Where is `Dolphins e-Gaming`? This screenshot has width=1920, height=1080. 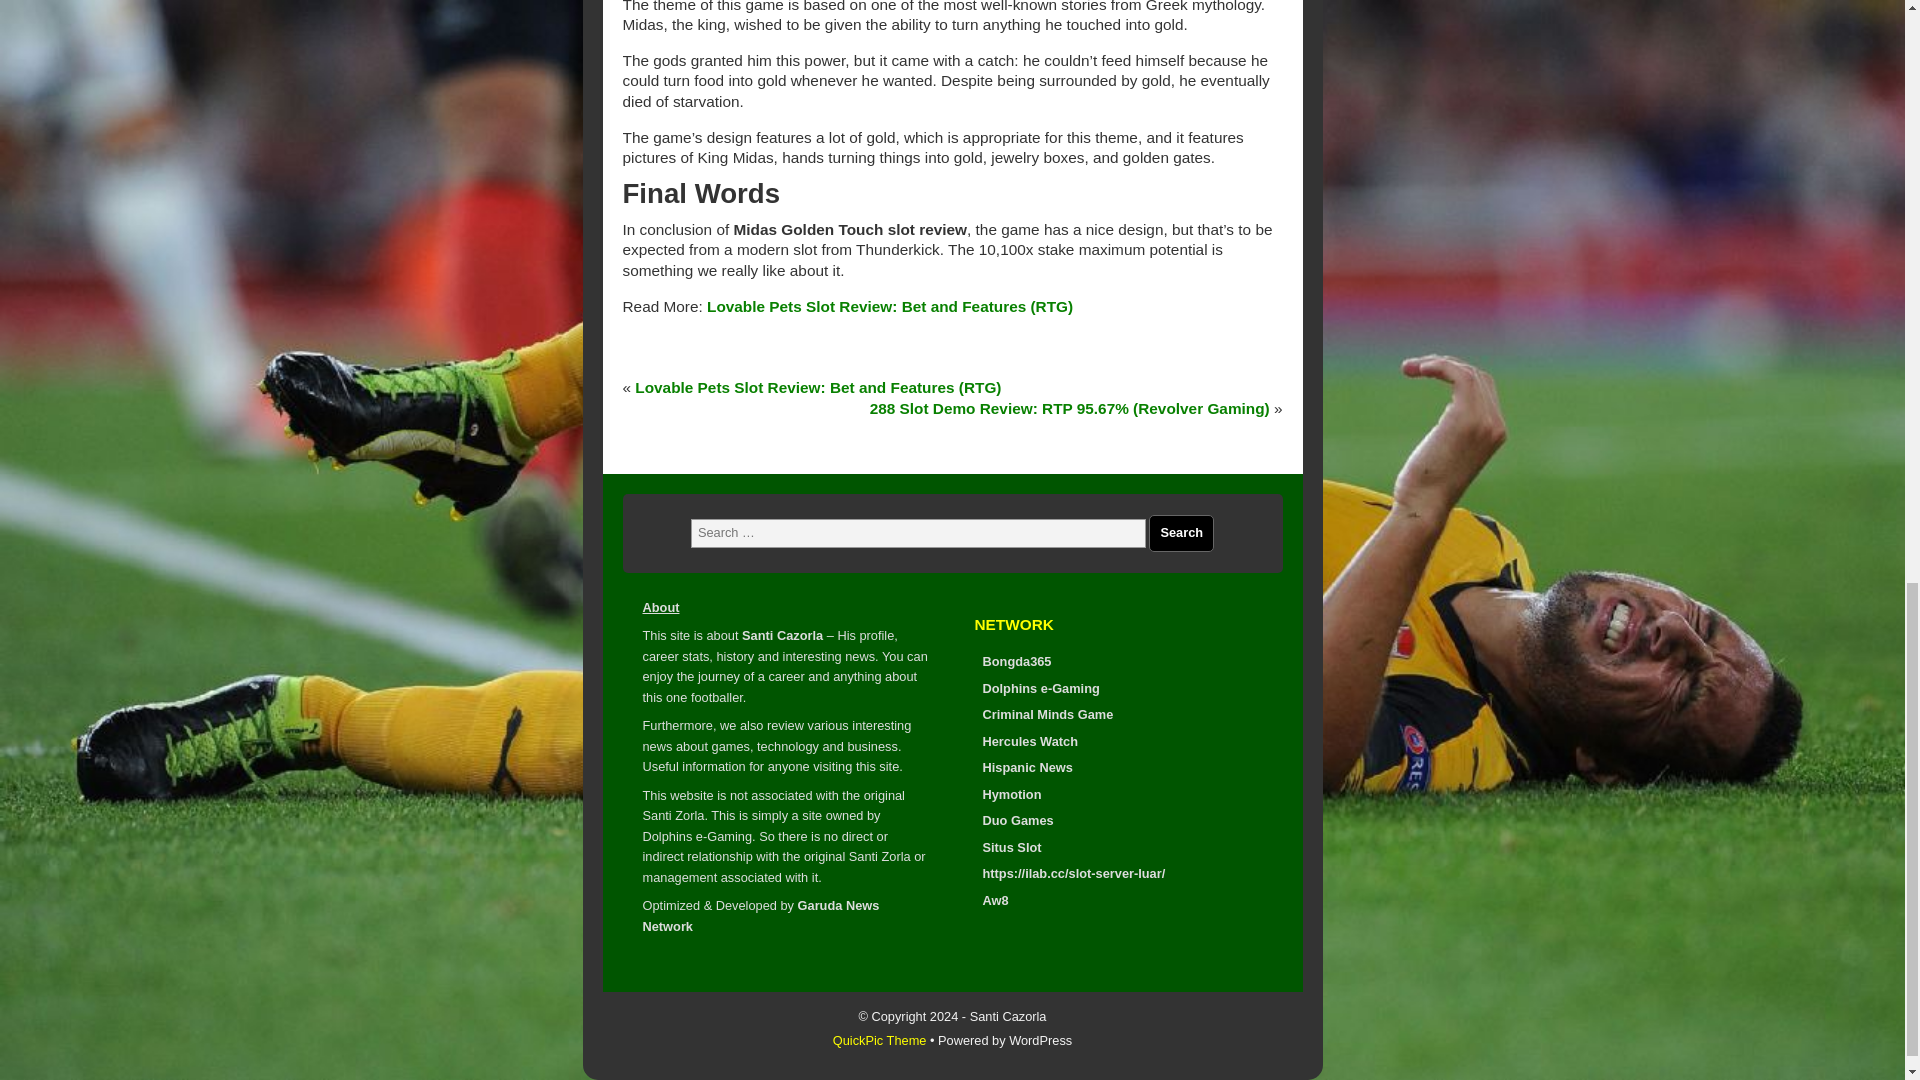 Dolphins e-Gaming is located at coordinates (1040, 688).